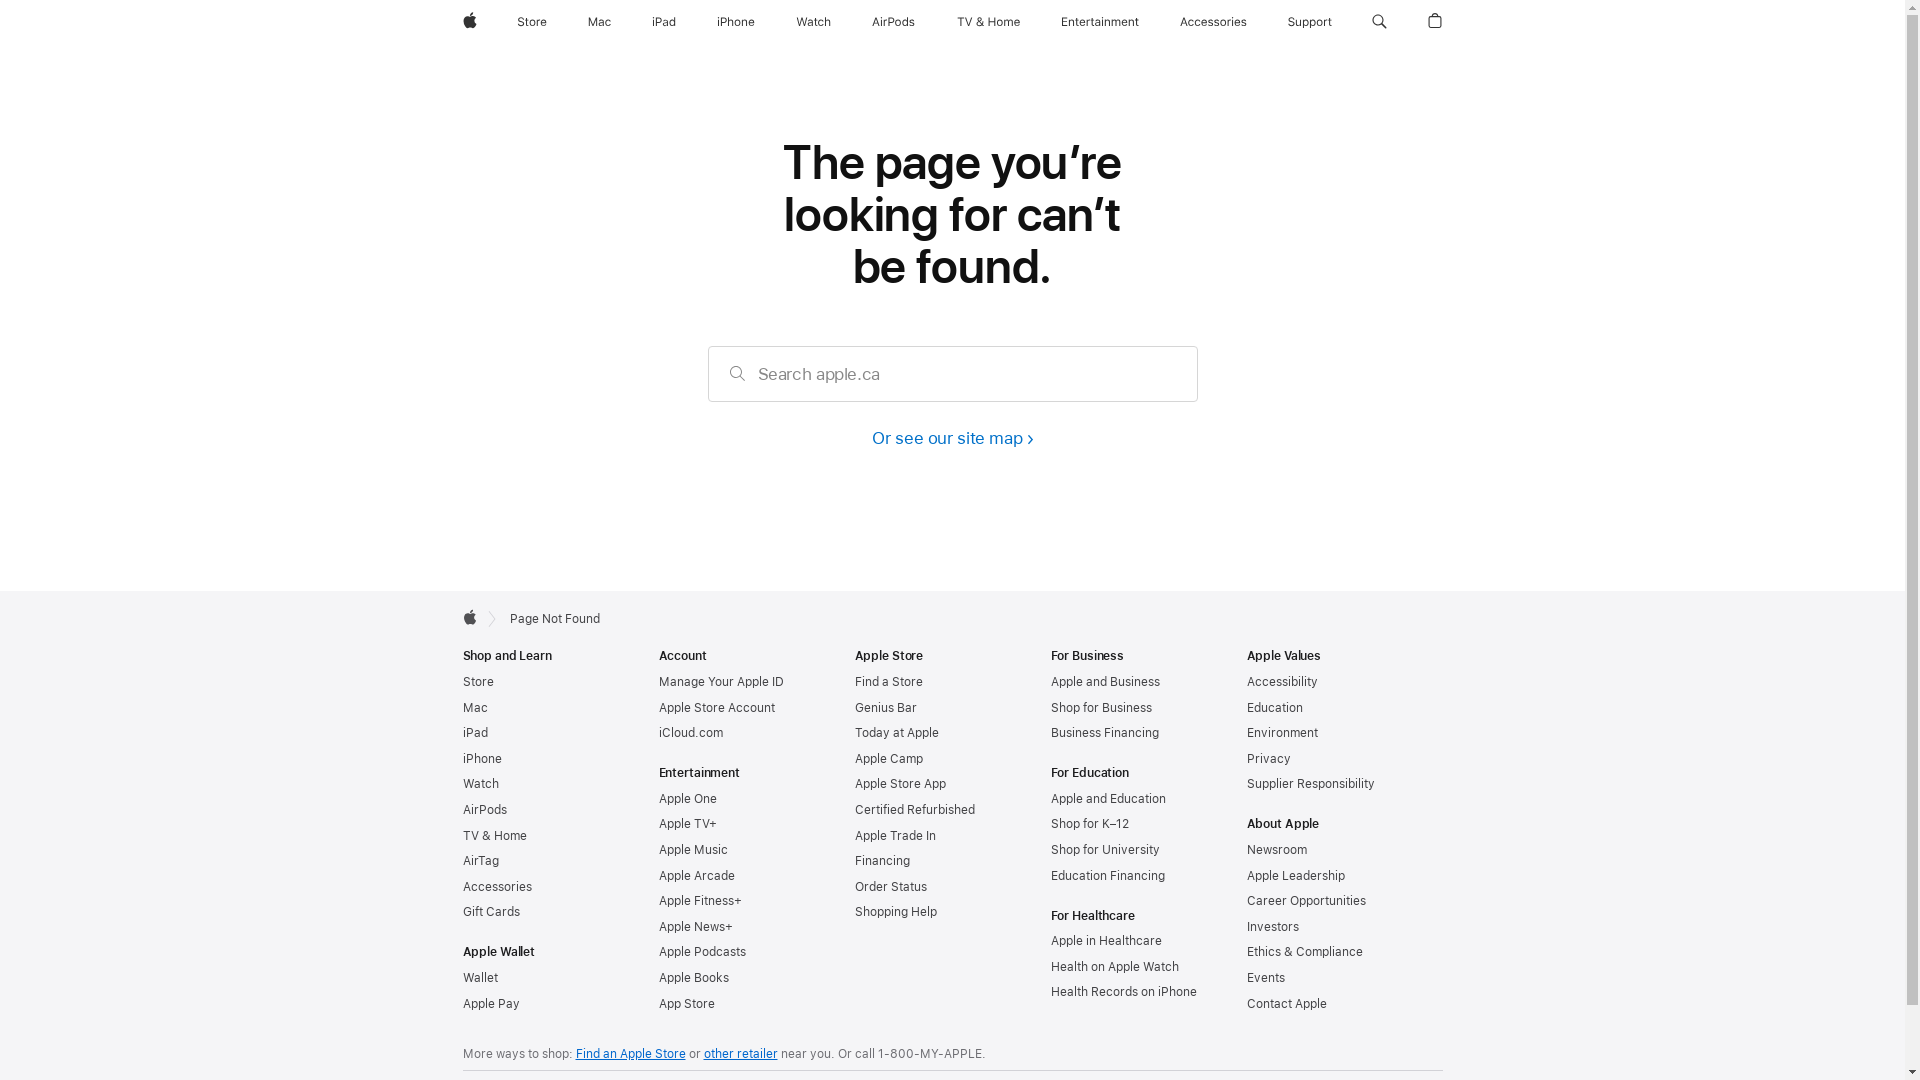 This screenshot has width=1920, height=1080. Describe the element at coordinates (895, 912) in the screenshot. I see `Shopping Help` at that location.